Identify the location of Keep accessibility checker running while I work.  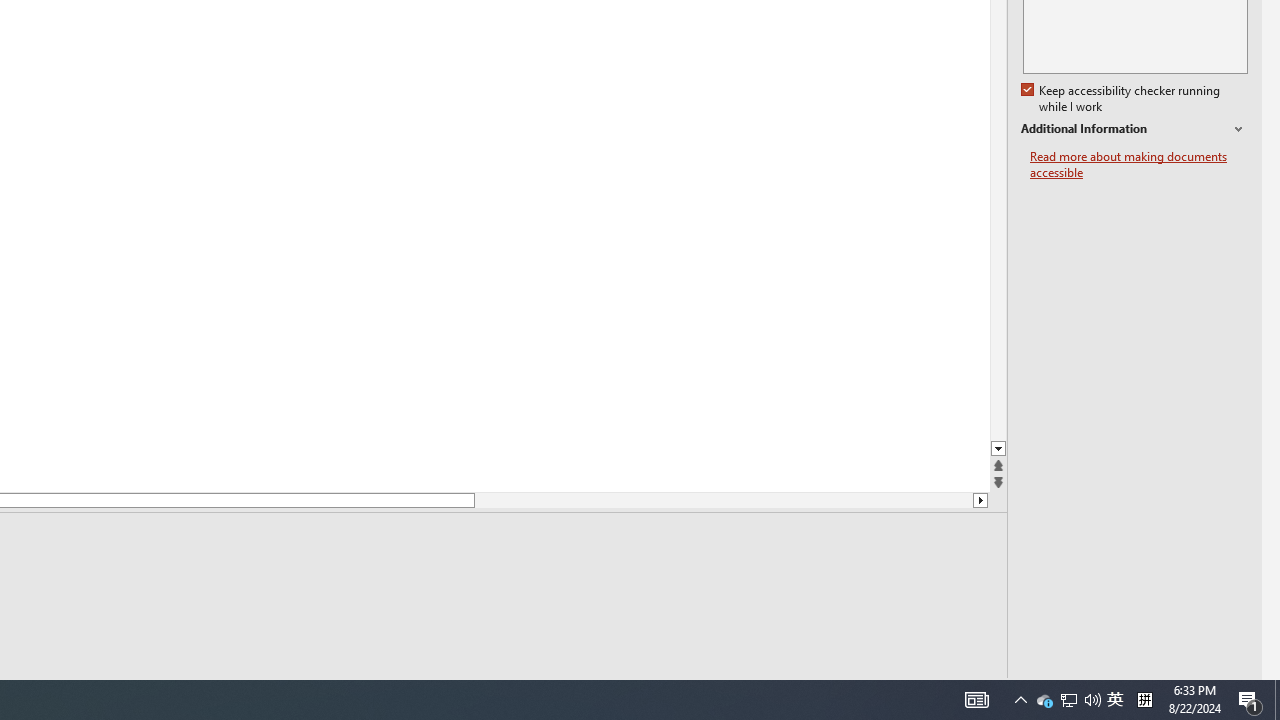
(1122, 99).